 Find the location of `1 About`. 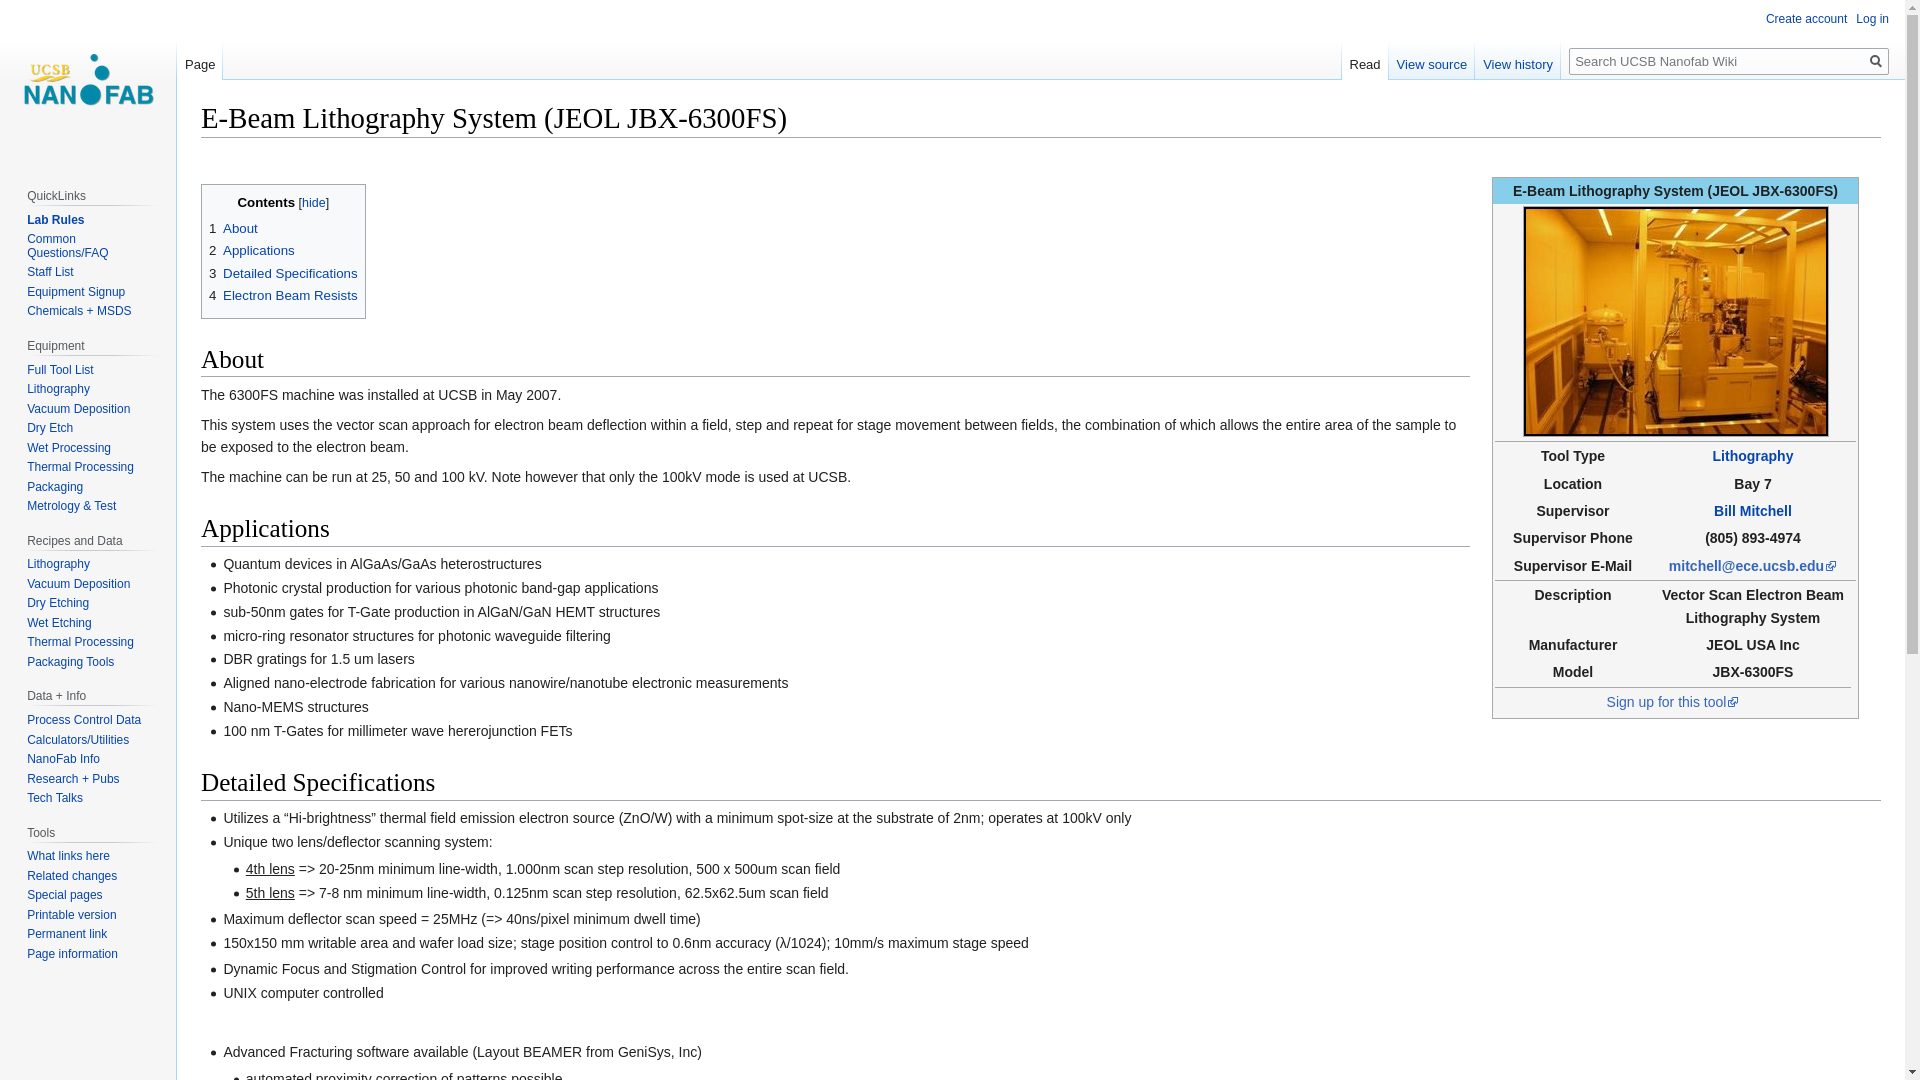

1 About is located at coordinates (233, 228).